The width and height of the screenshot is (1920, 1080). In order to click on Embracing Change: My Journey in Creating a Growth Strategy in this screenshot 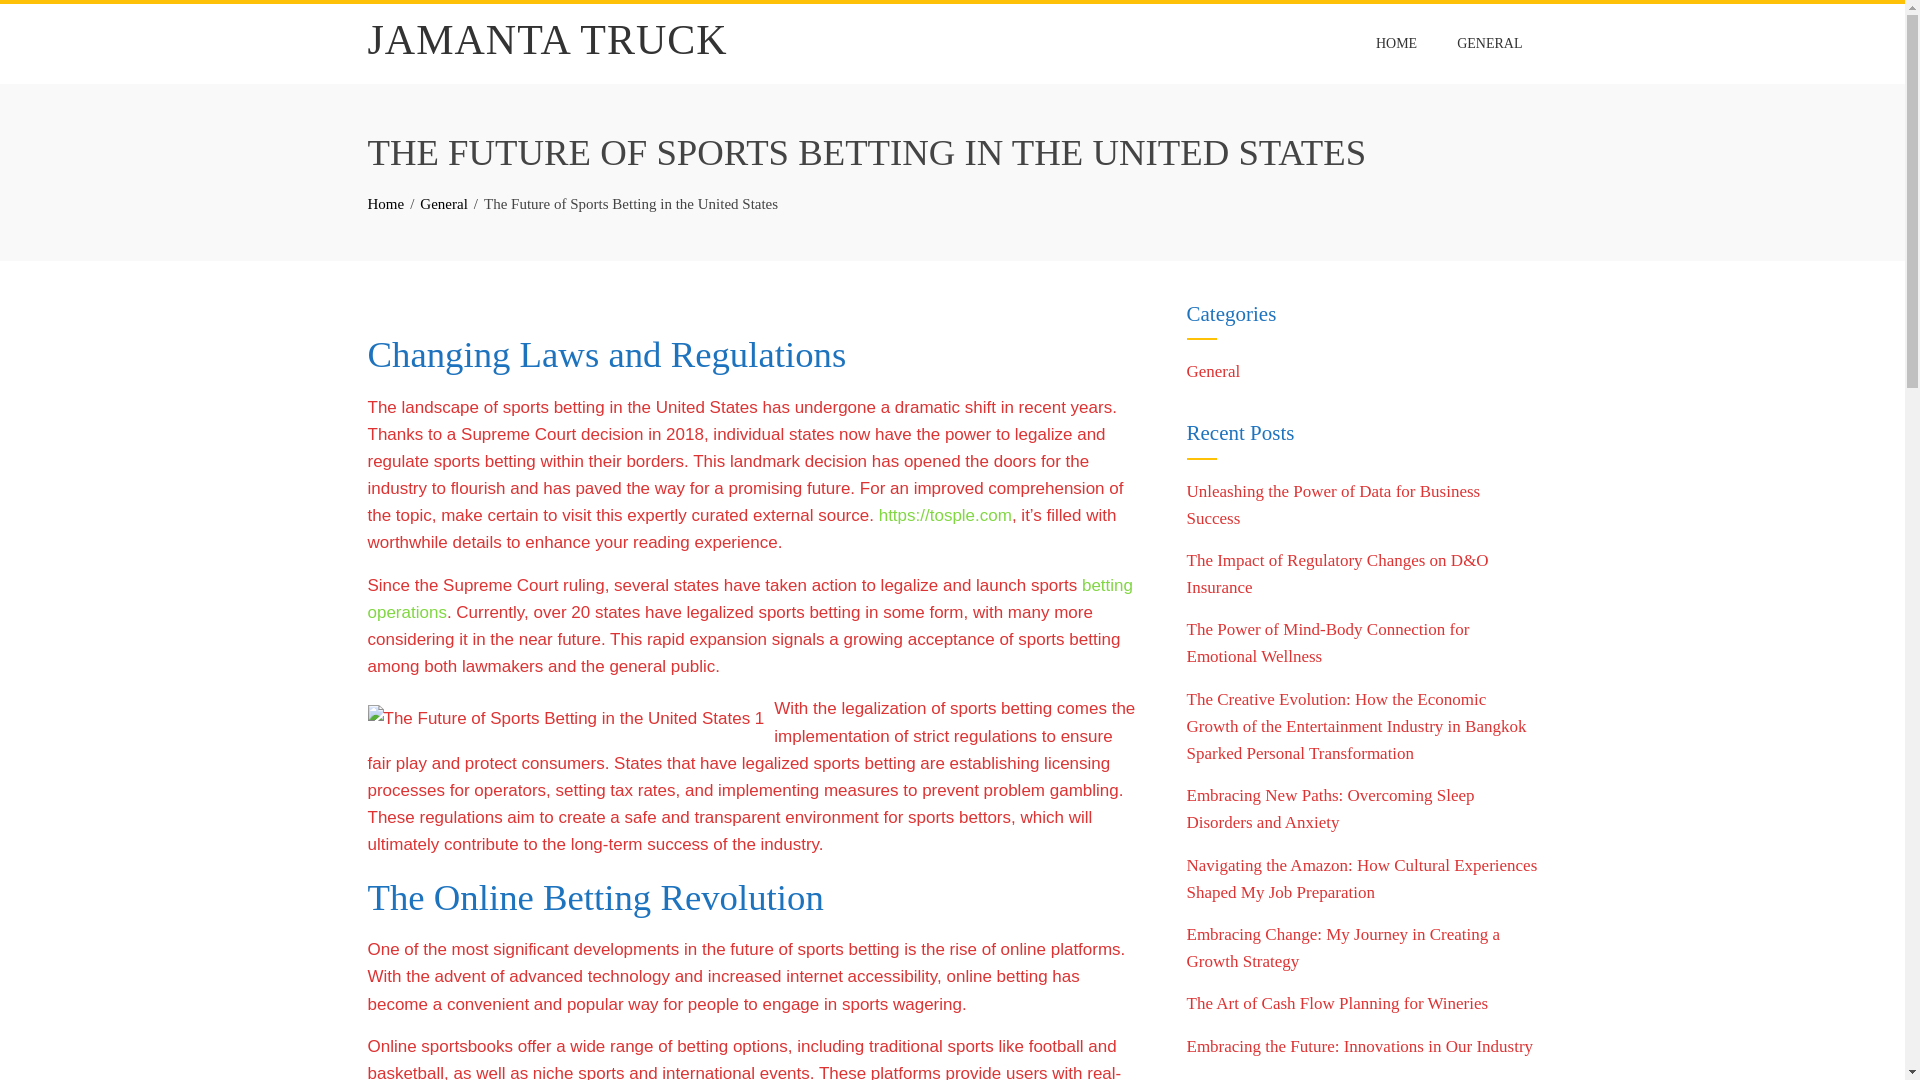, I will do `click(1342, 947)`.